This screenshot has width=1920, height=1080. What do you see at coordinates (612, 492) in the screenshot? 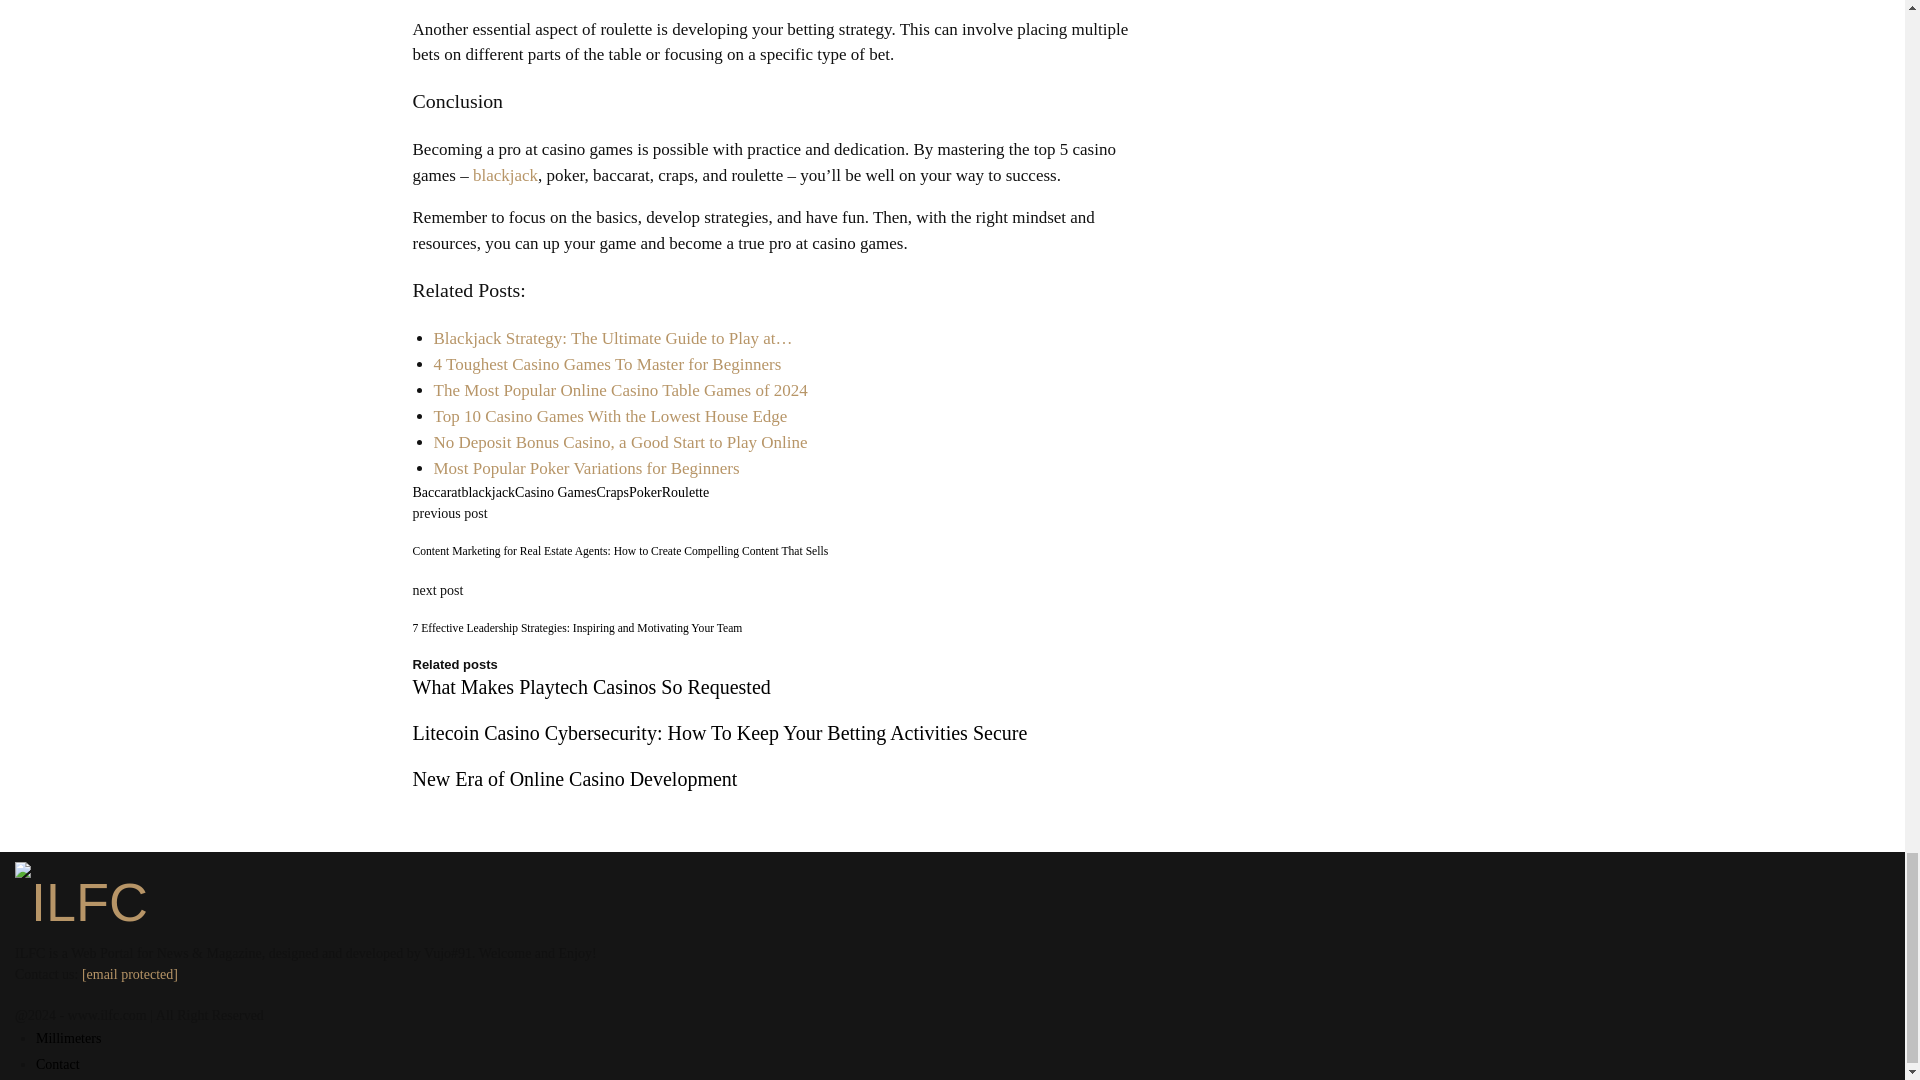
I see `Craps` at bounding box center [612, 492].